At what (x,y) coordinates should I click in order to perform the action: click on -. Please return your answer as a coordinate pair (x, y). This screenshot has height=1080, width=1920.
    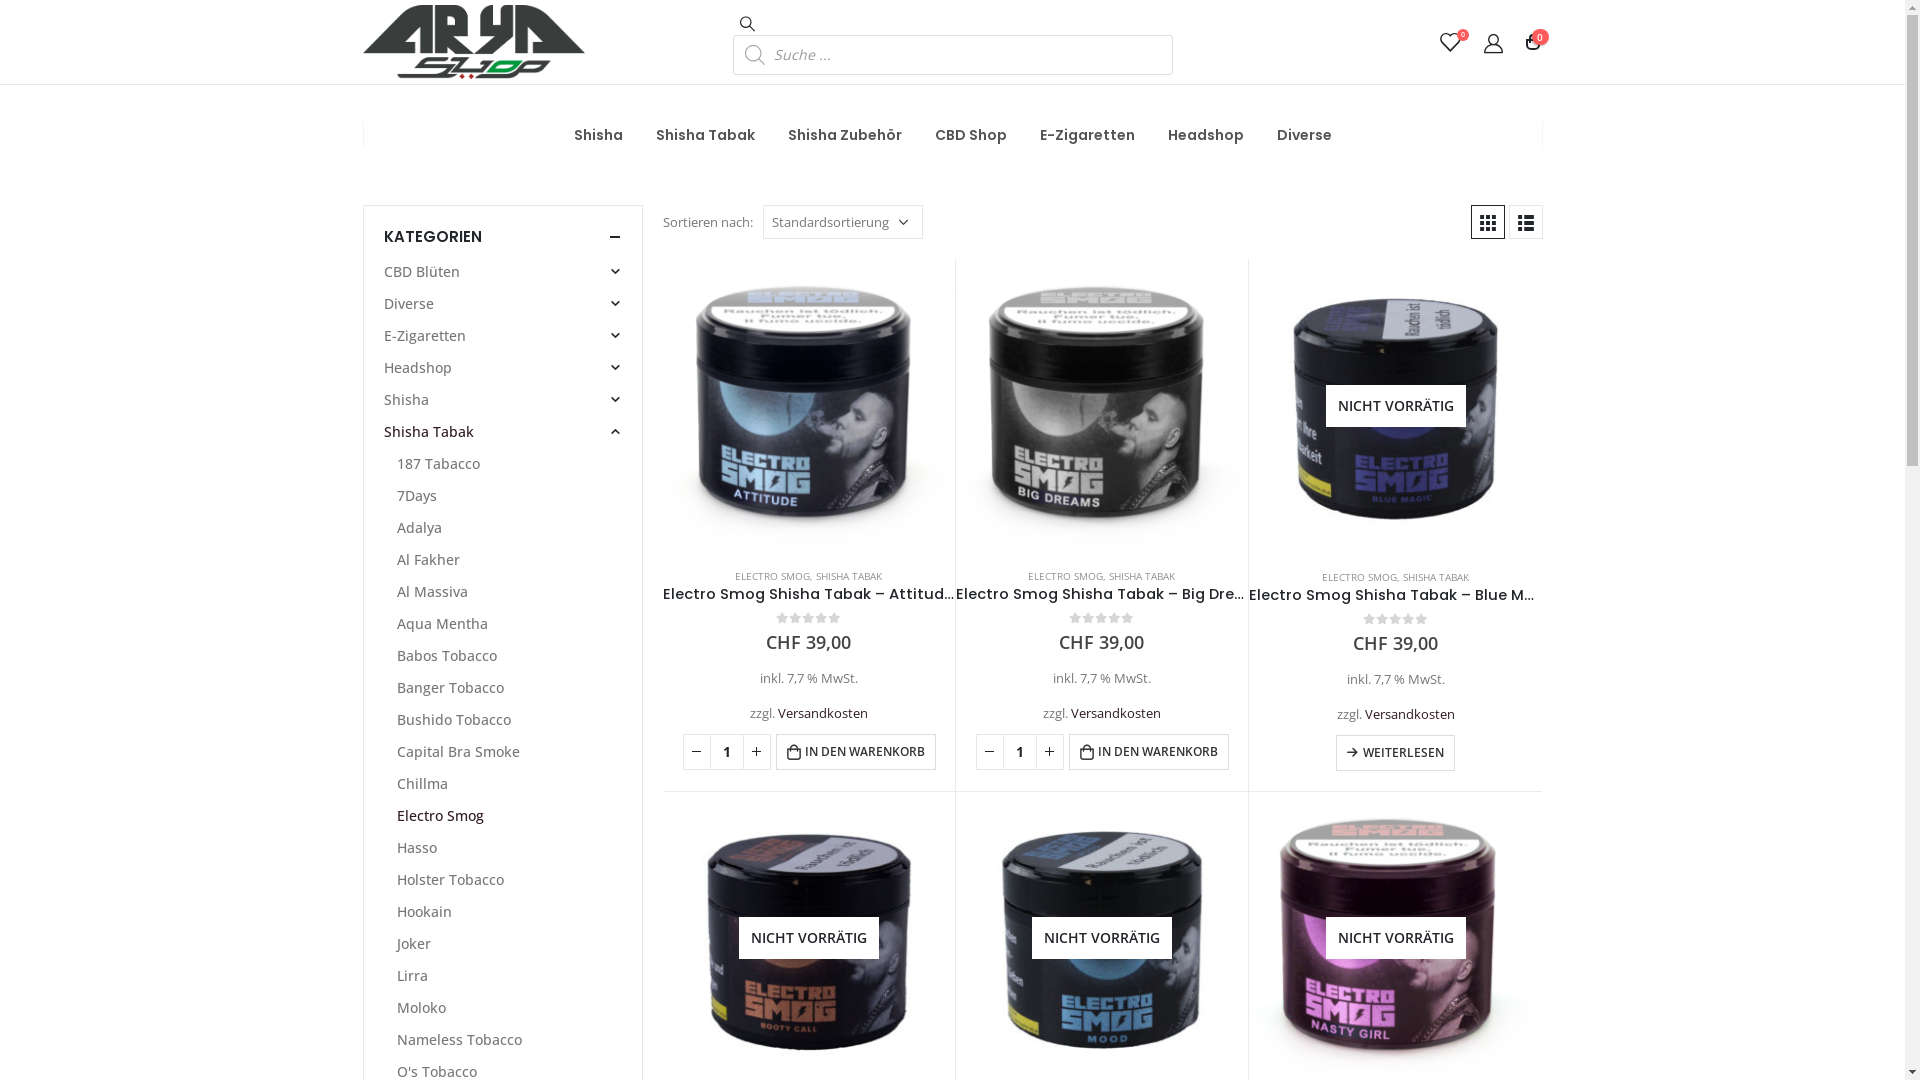
    Looking at the image, I should click on (697, 752).